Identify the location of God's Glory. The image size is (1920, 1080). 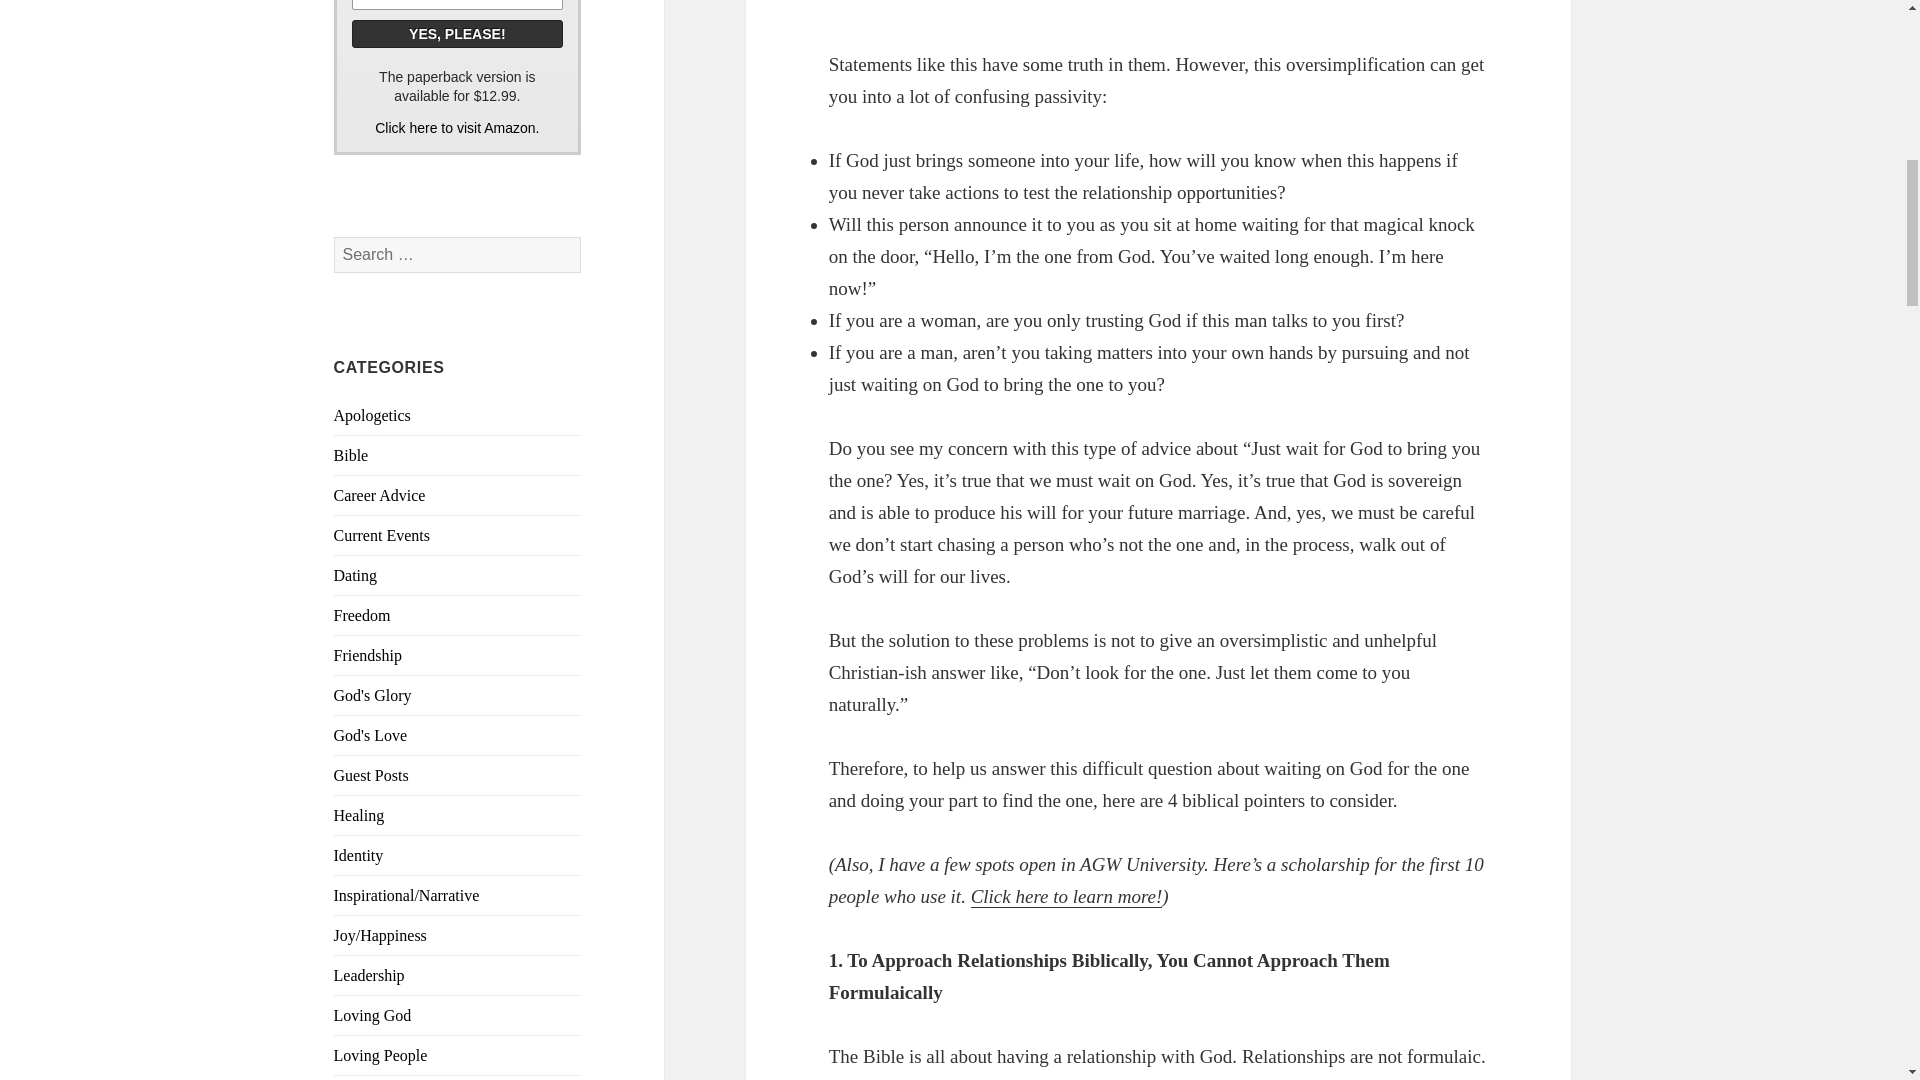
(373, 695).